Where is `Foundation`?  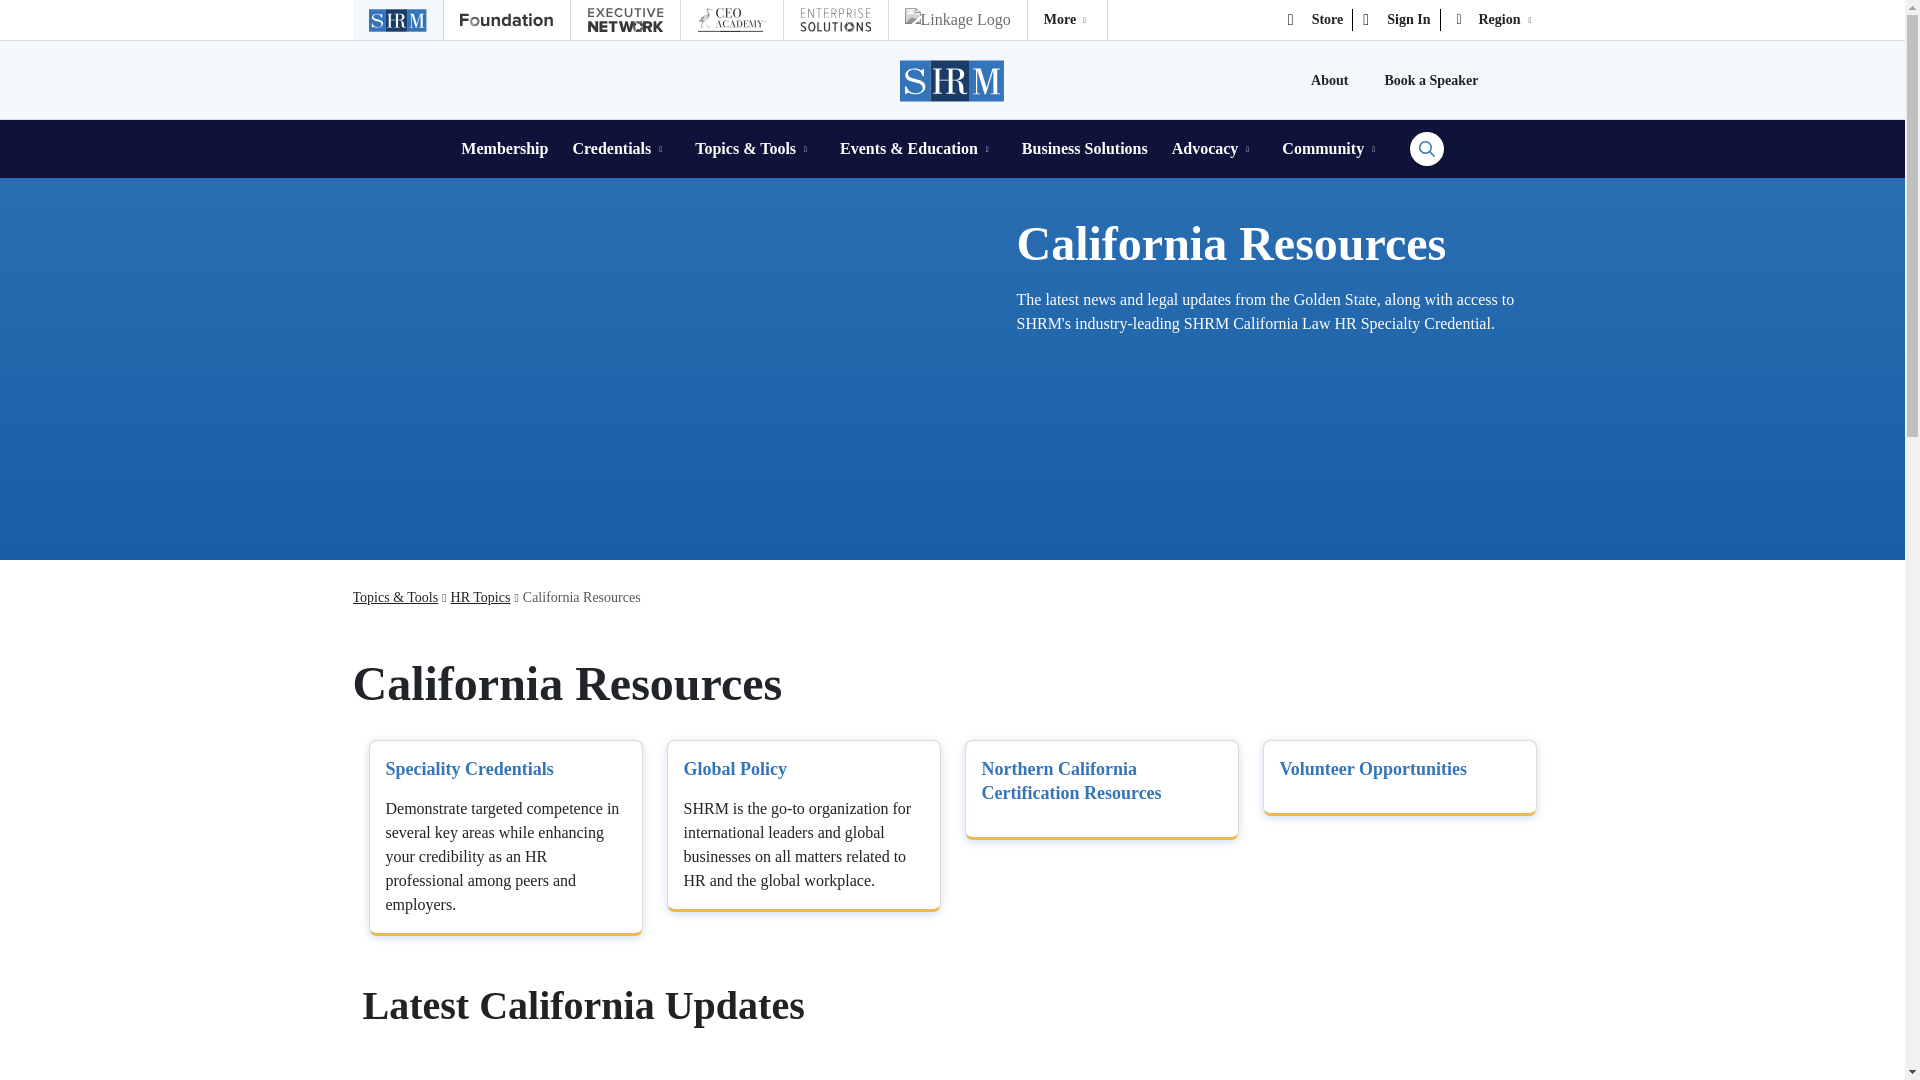 Foundation is located at coordinates (506, 20).